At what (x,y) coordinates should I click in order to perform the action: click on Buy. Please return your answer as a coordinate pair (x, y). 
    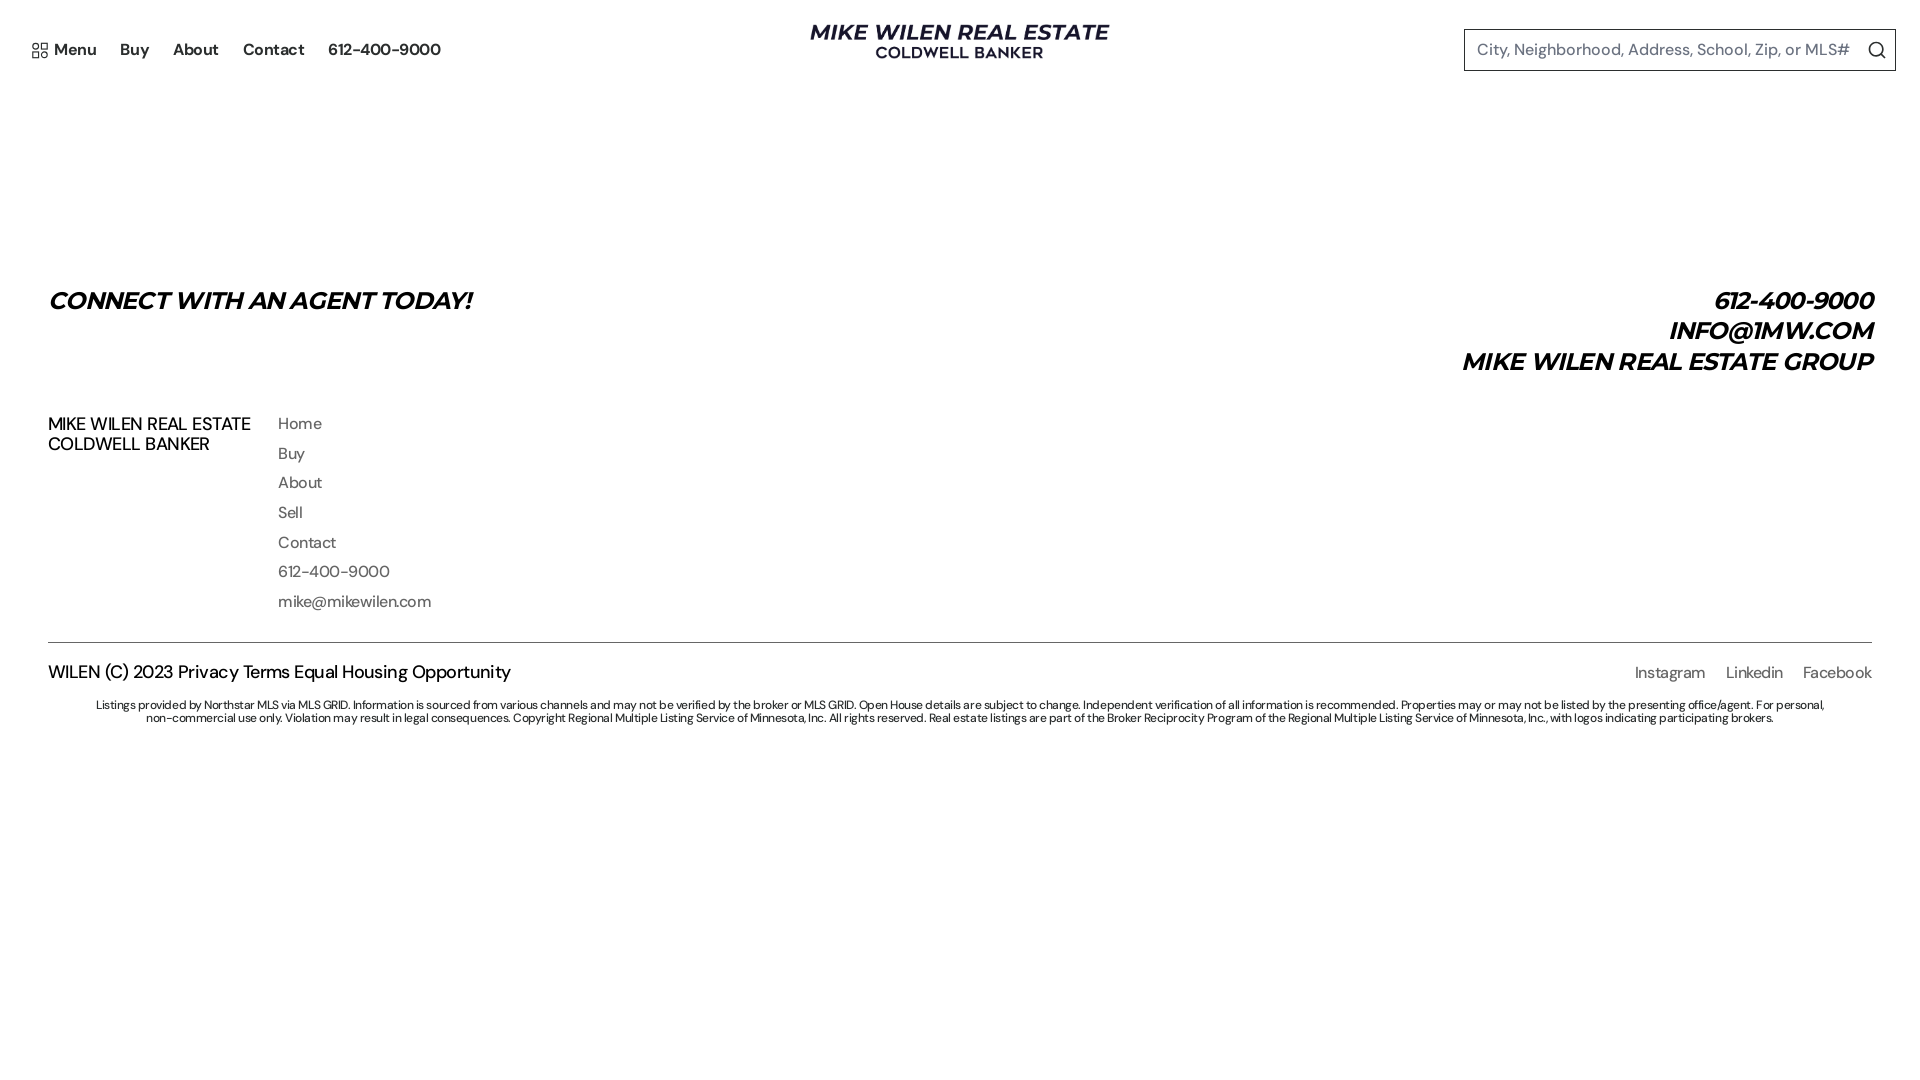
    Looking at the image, I should click on (292, 454).